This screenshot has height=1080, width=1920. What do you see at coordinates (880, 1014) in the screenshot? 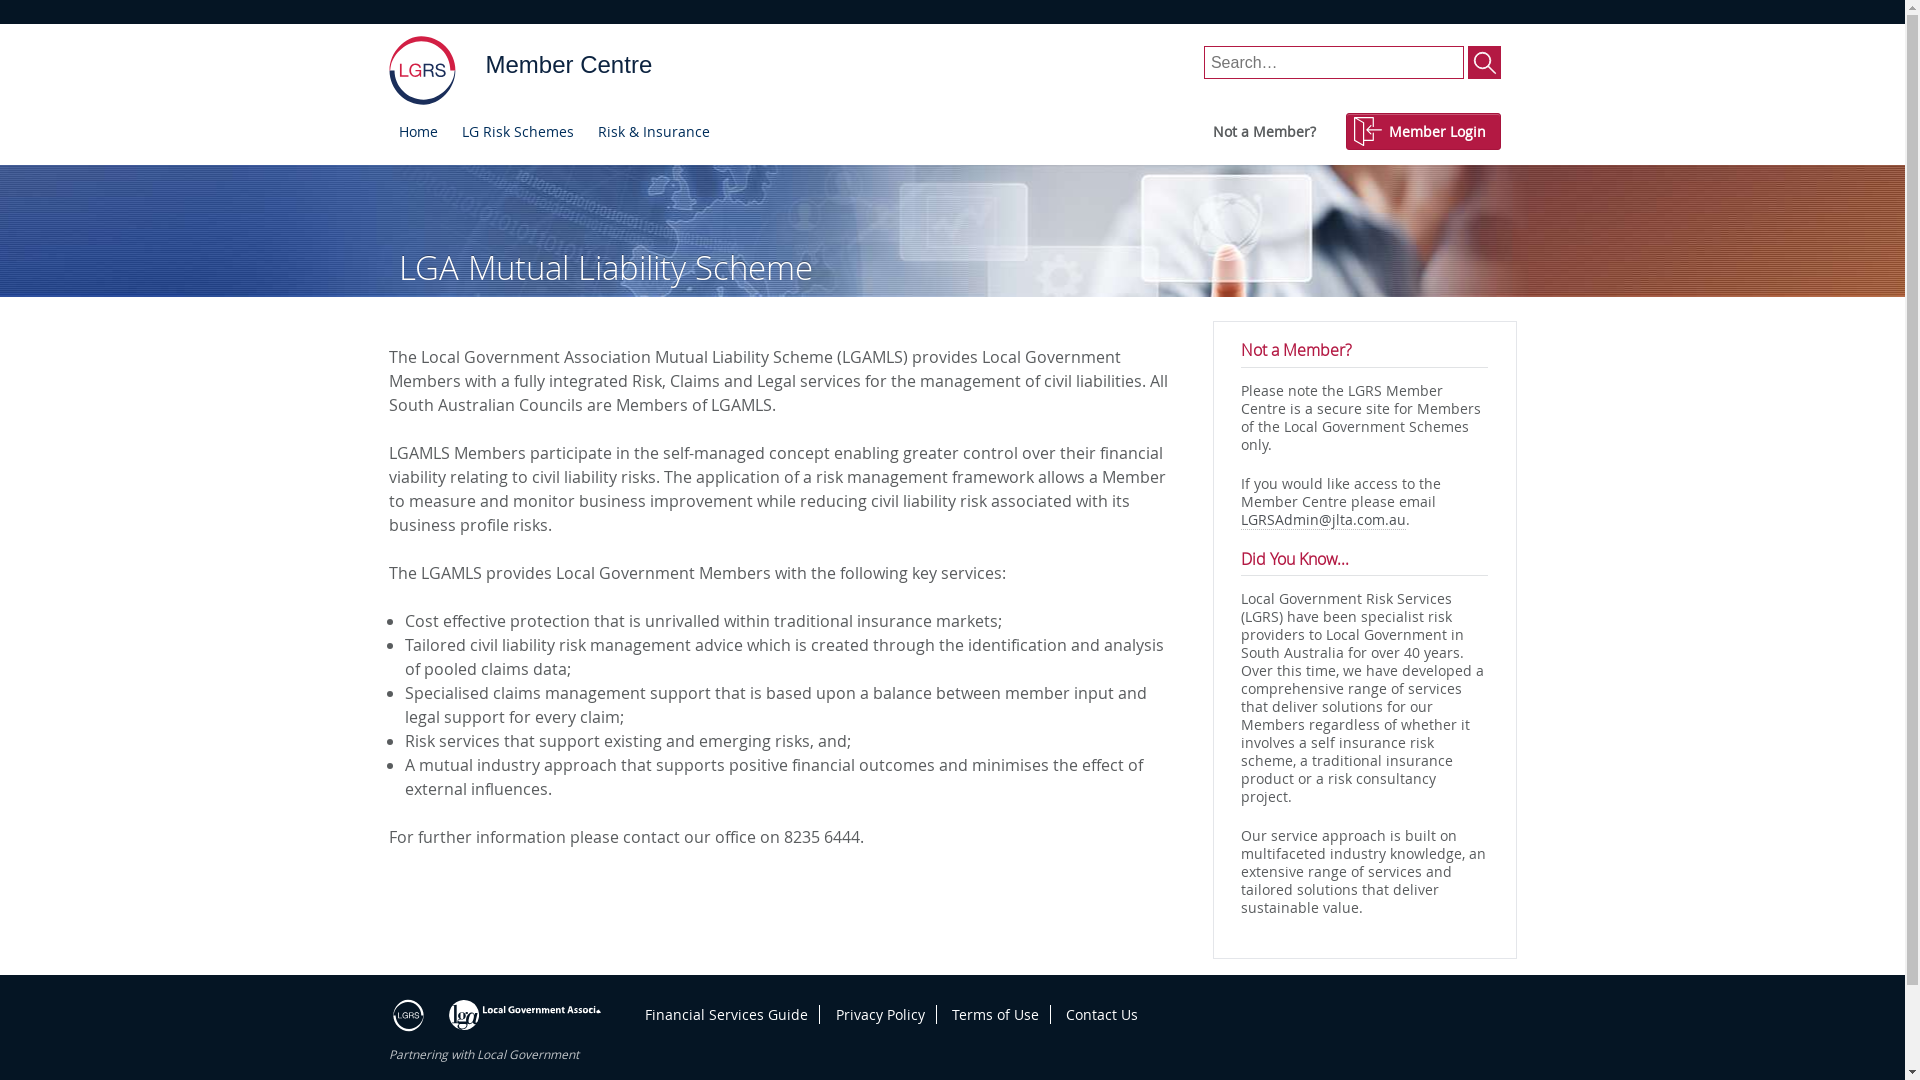
I see `Privacy Policy` at bounding box center [880, 1014].